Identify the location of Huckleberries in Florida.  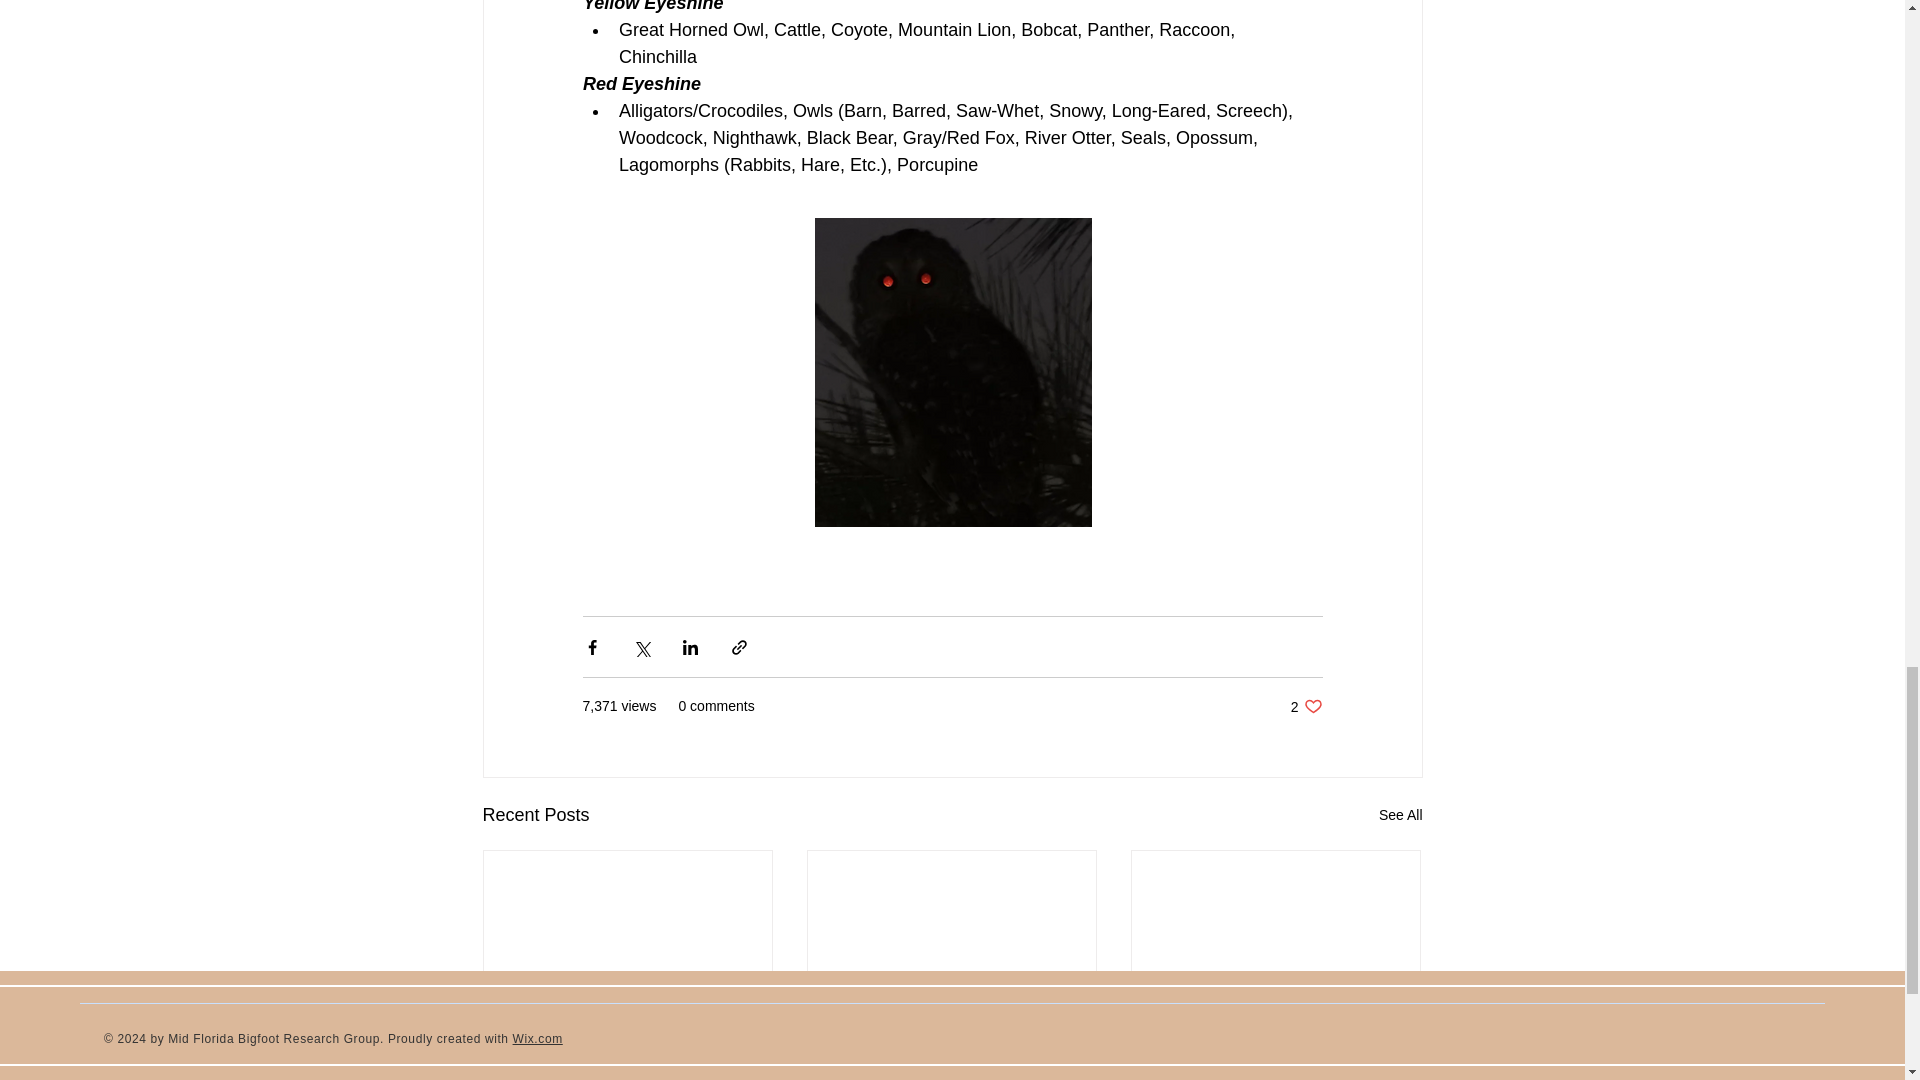
(1306, 706).